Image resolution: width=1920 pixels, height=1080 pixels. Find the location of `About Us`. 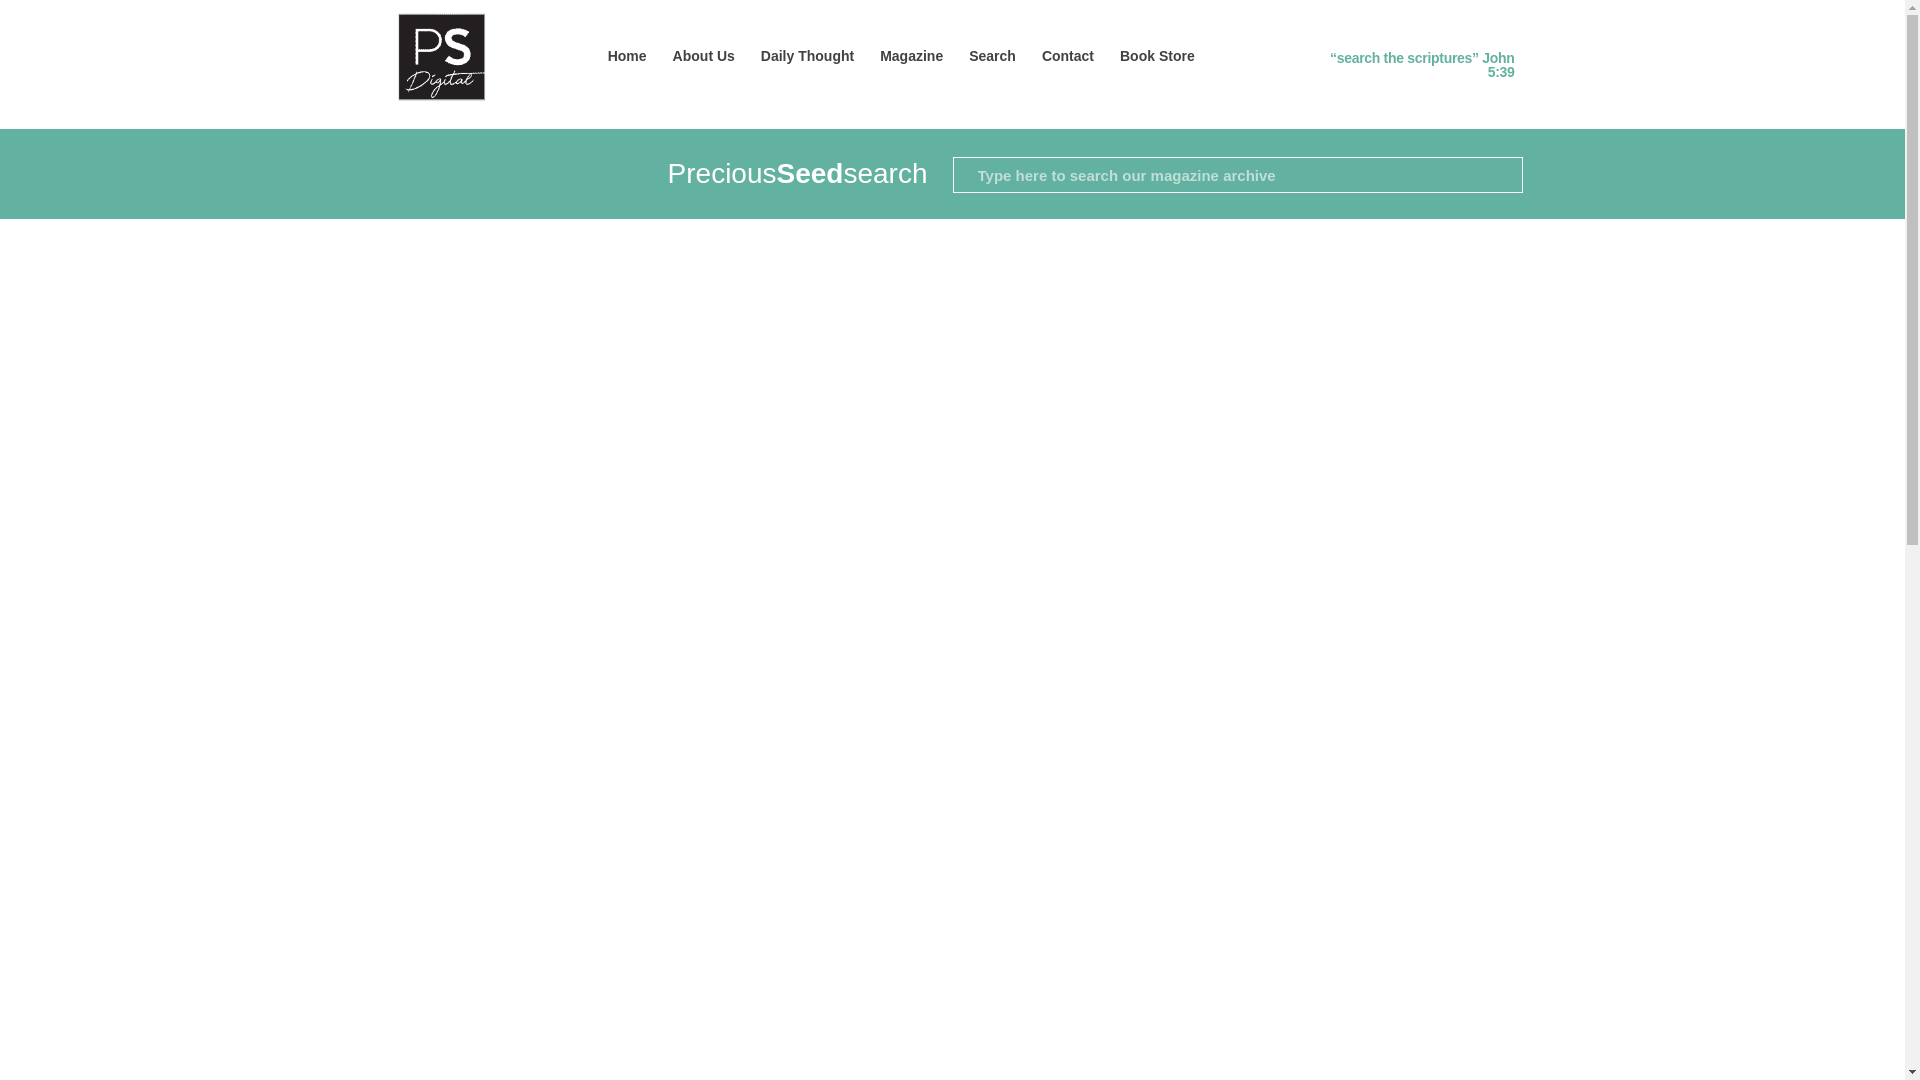

About Us is located at coordinates (704, 55).